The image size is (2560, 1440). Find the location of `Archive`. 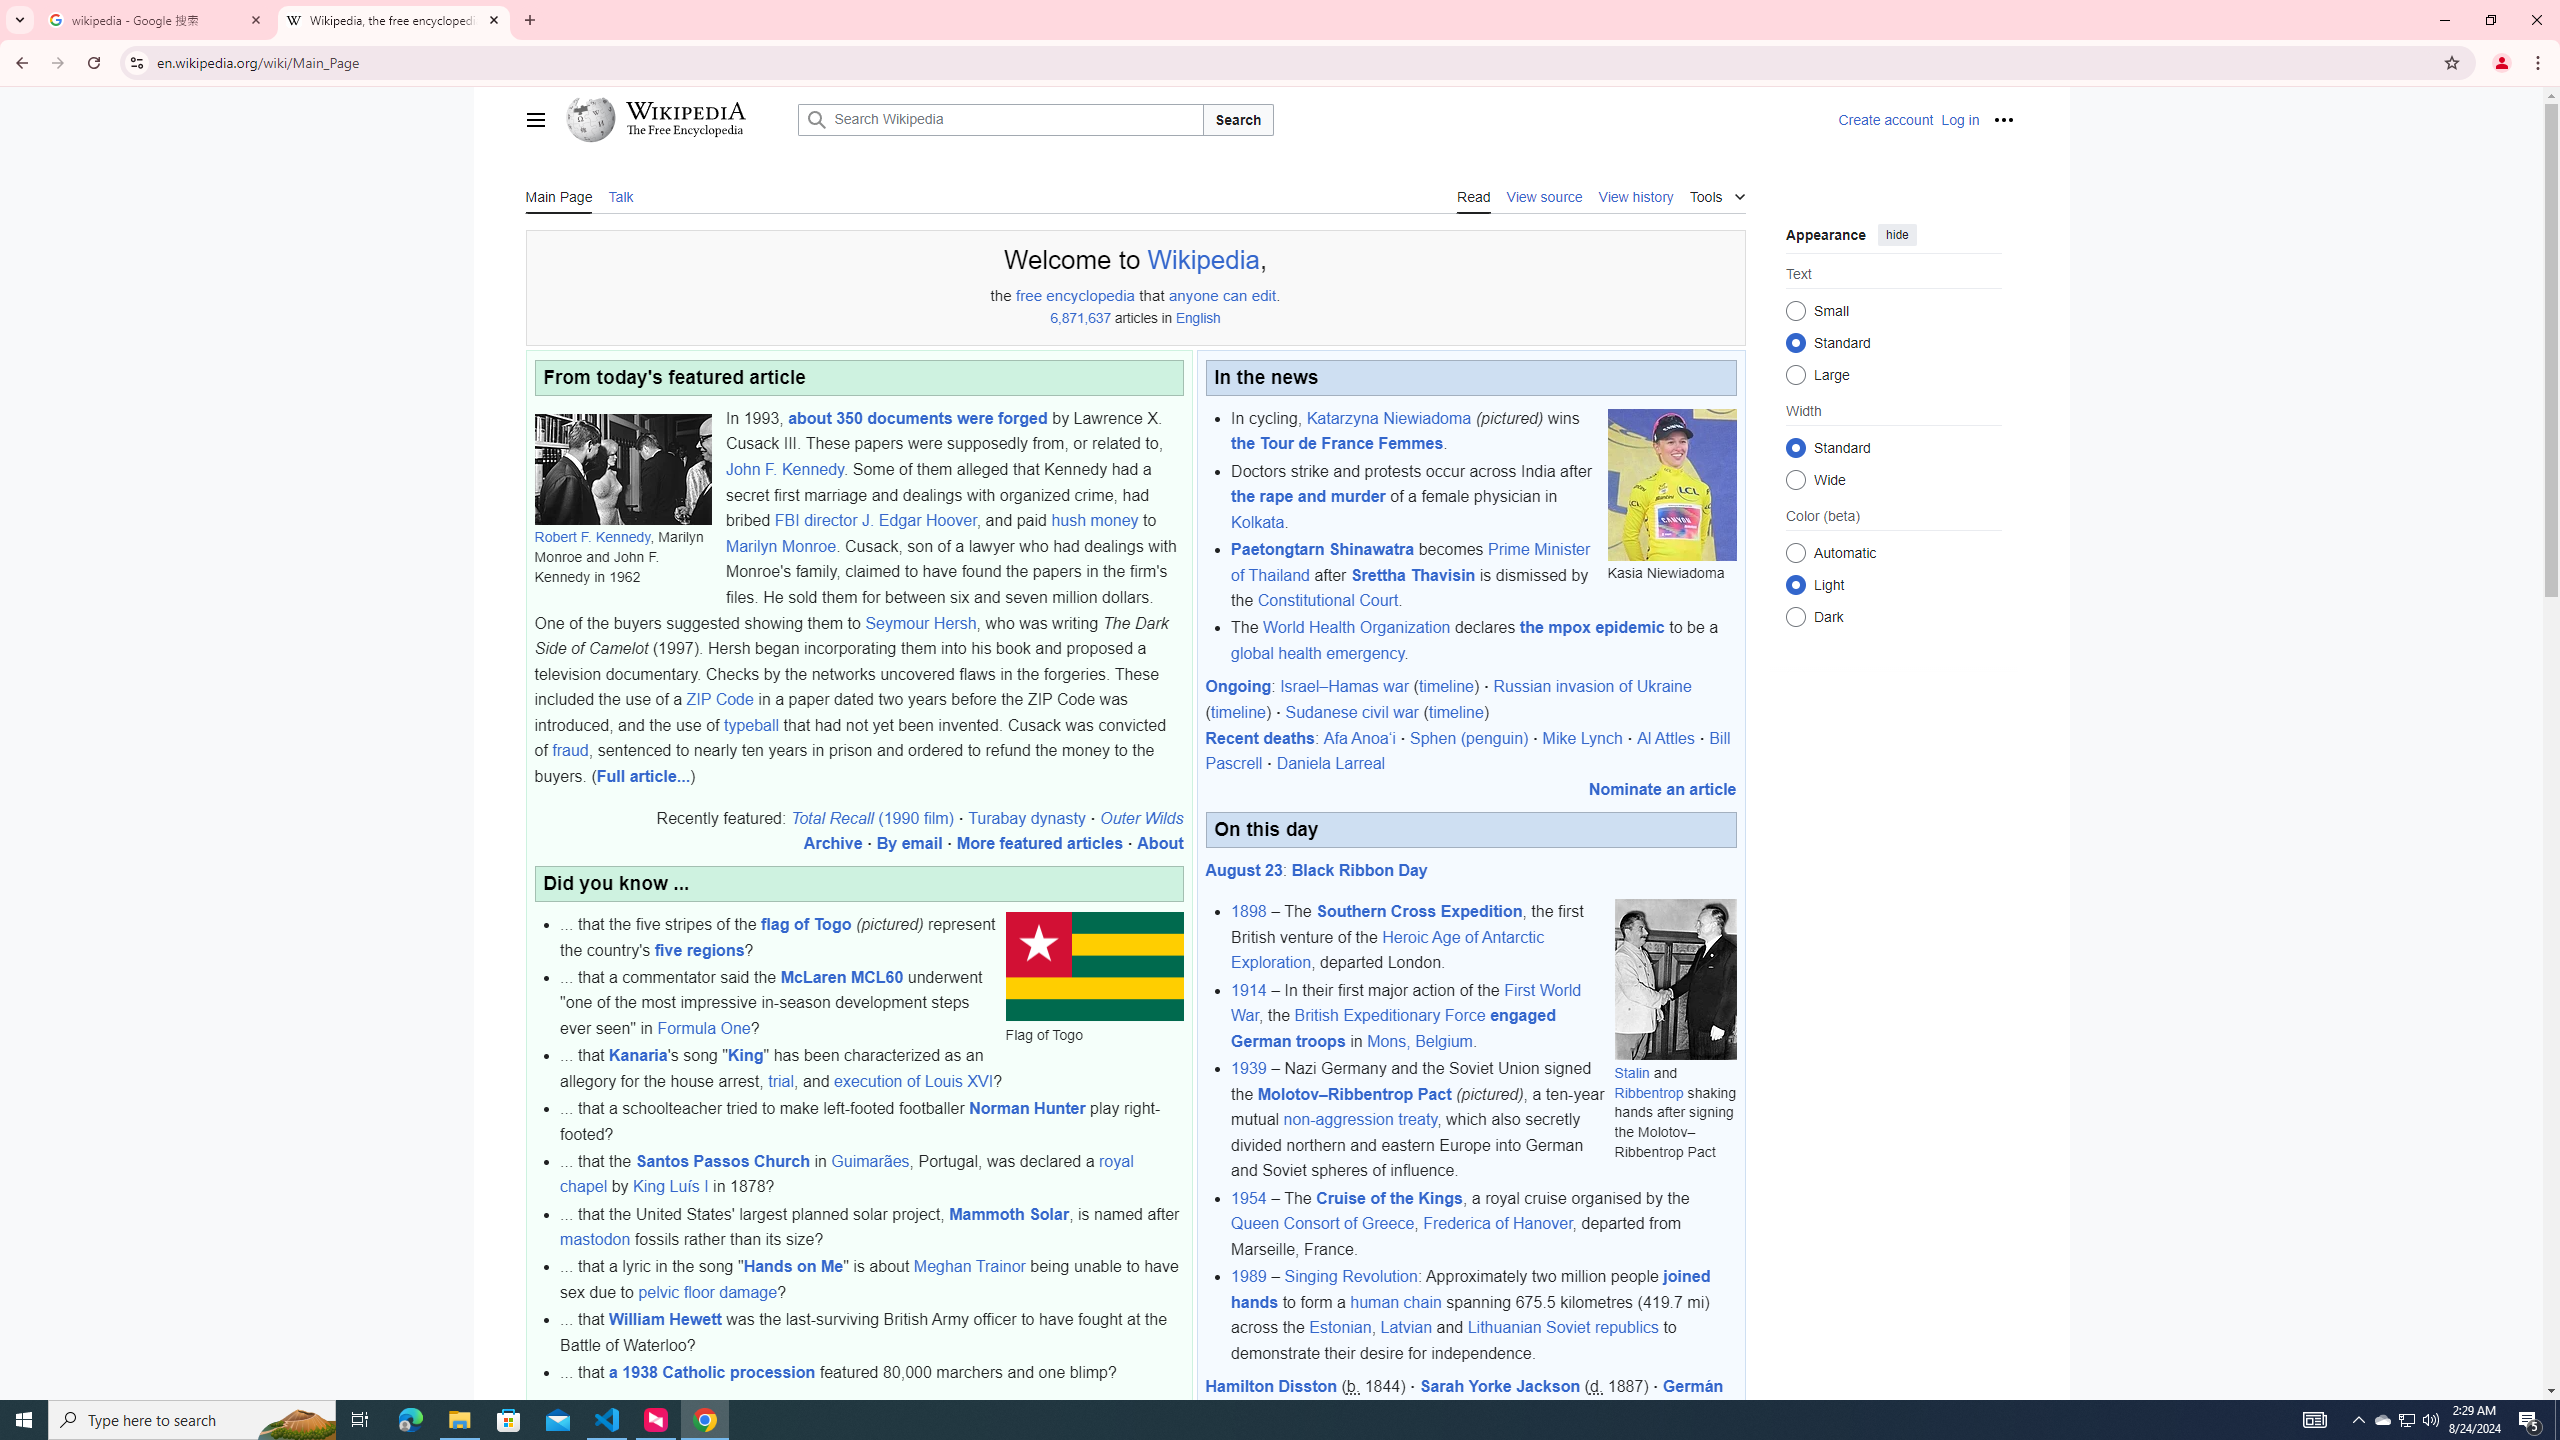

Archive is located at coordinates (840, 1406).